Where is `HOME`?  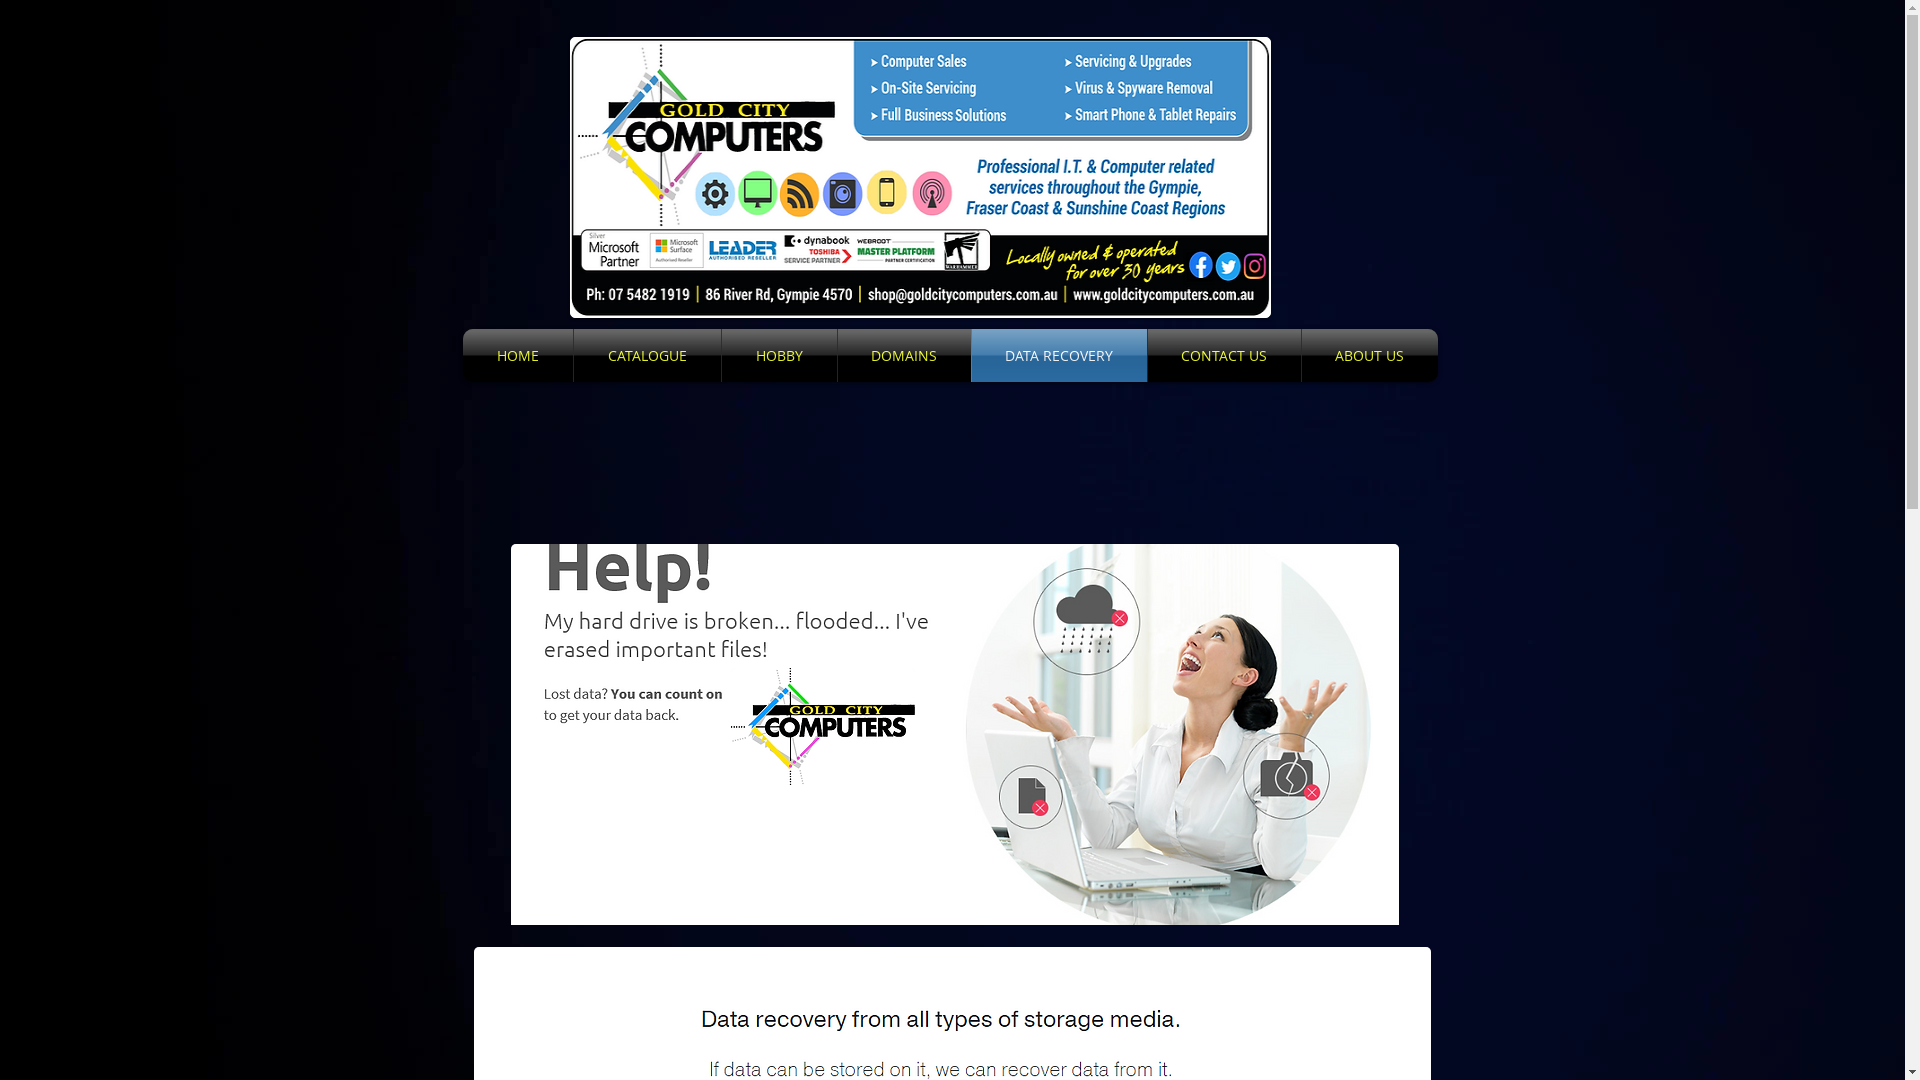 HOME is located at coordinates (517, 356).